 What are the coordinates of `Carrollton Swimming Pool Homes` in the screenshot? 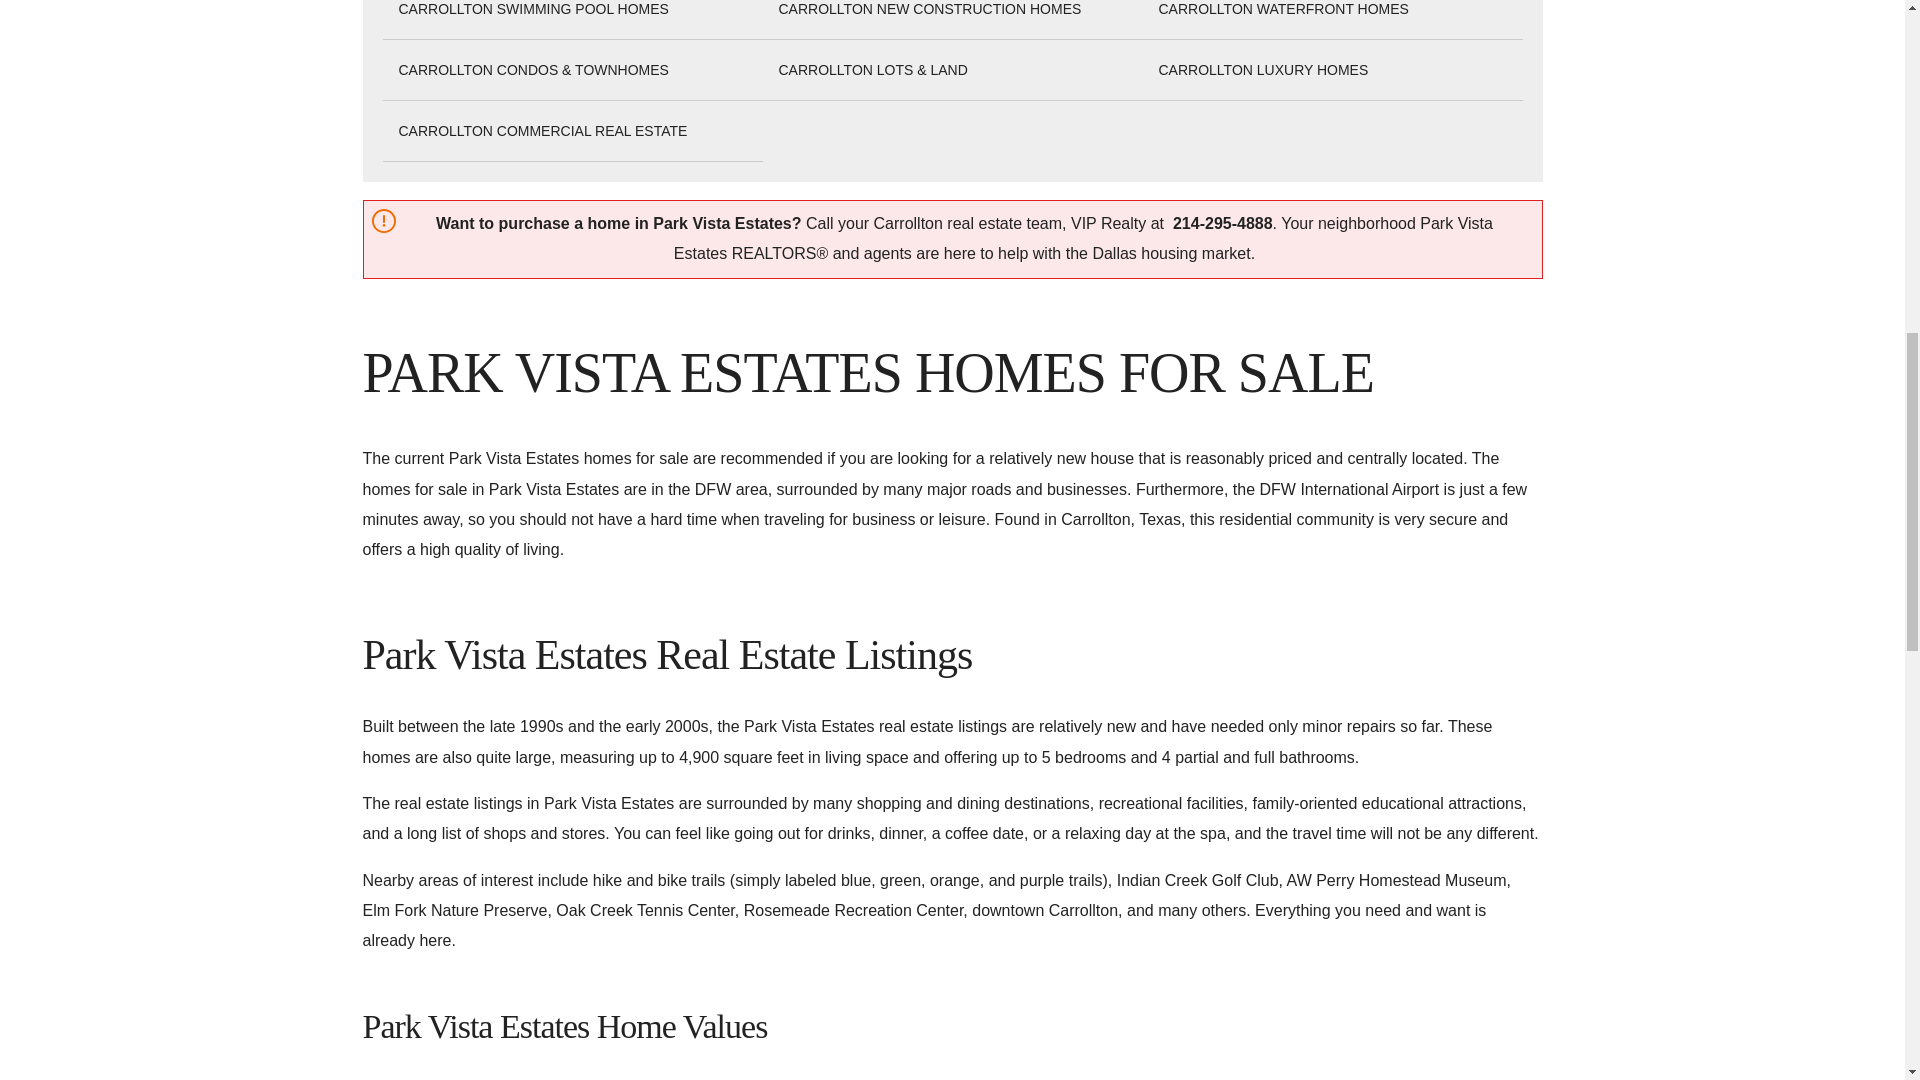 It's located at (532, 10).